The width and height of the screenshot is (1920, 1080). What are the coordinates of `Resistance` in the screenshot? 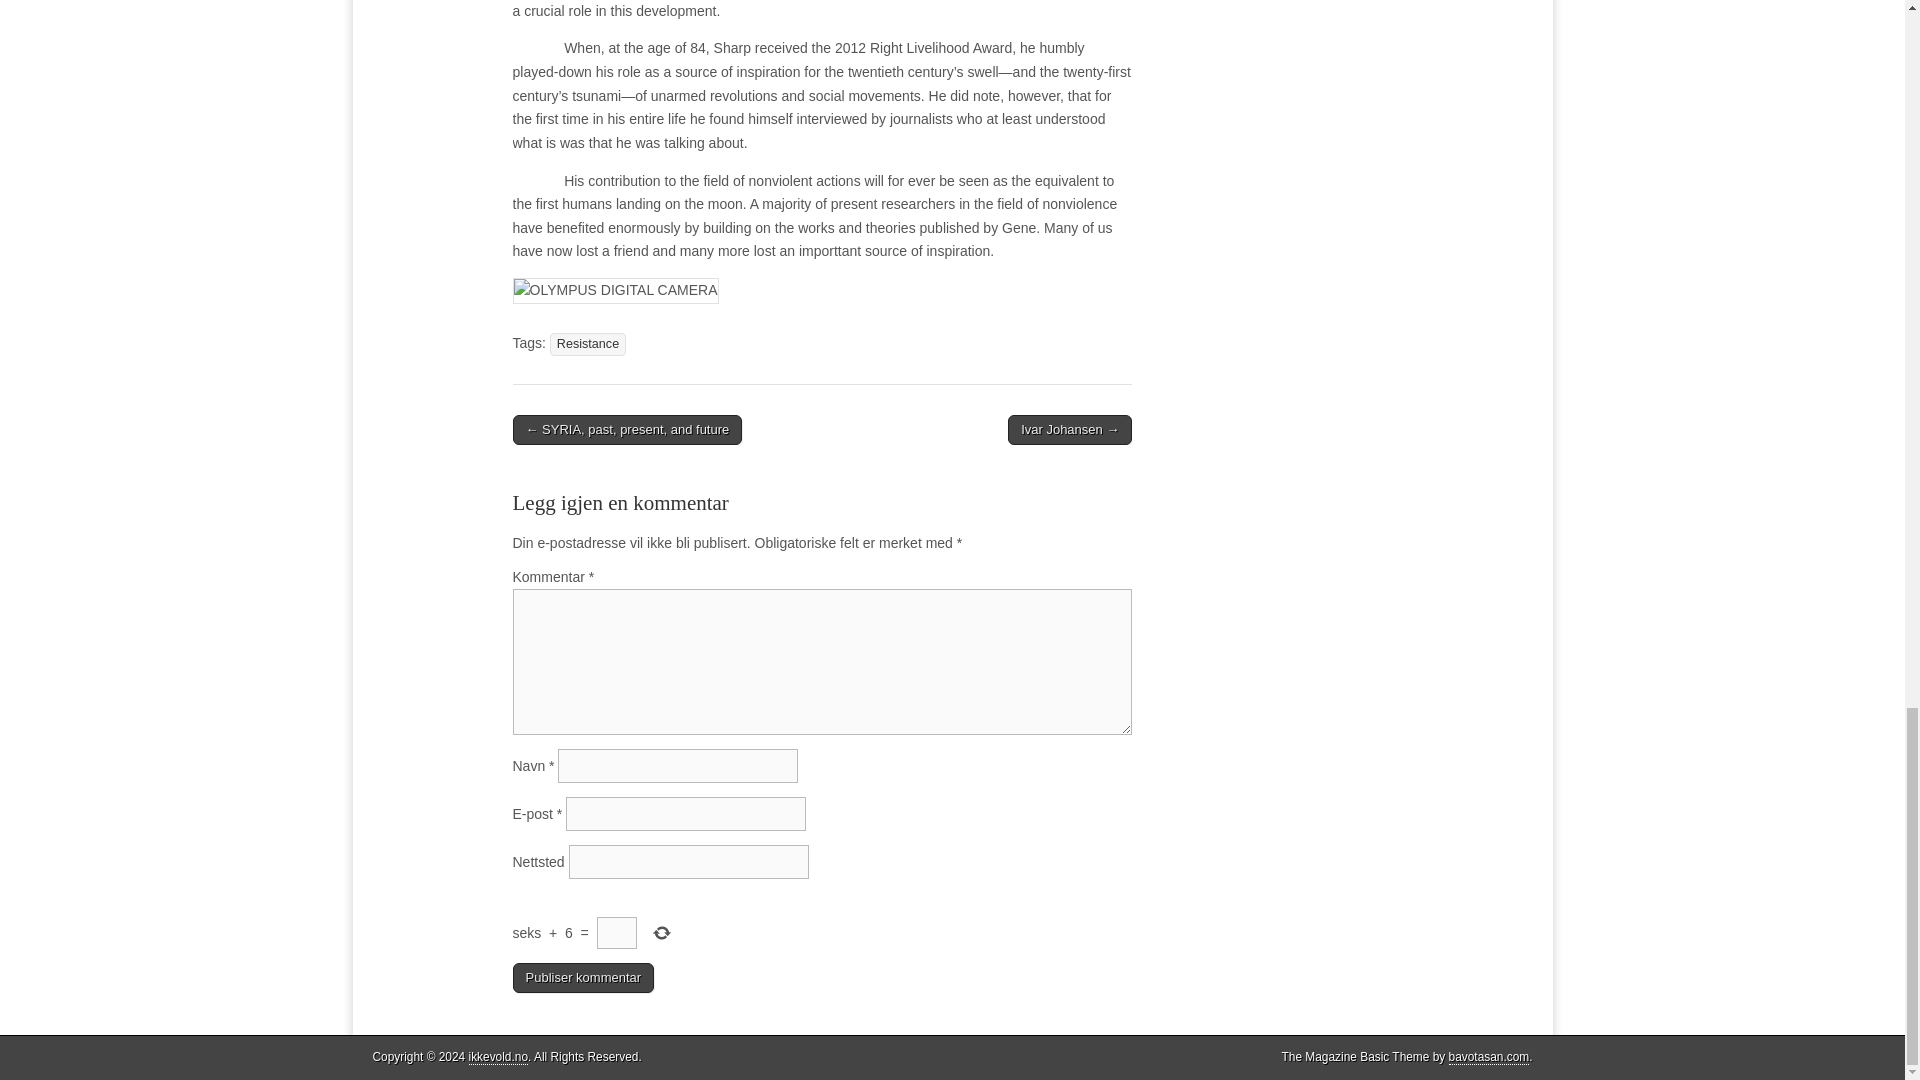 It's located at (587, 344).